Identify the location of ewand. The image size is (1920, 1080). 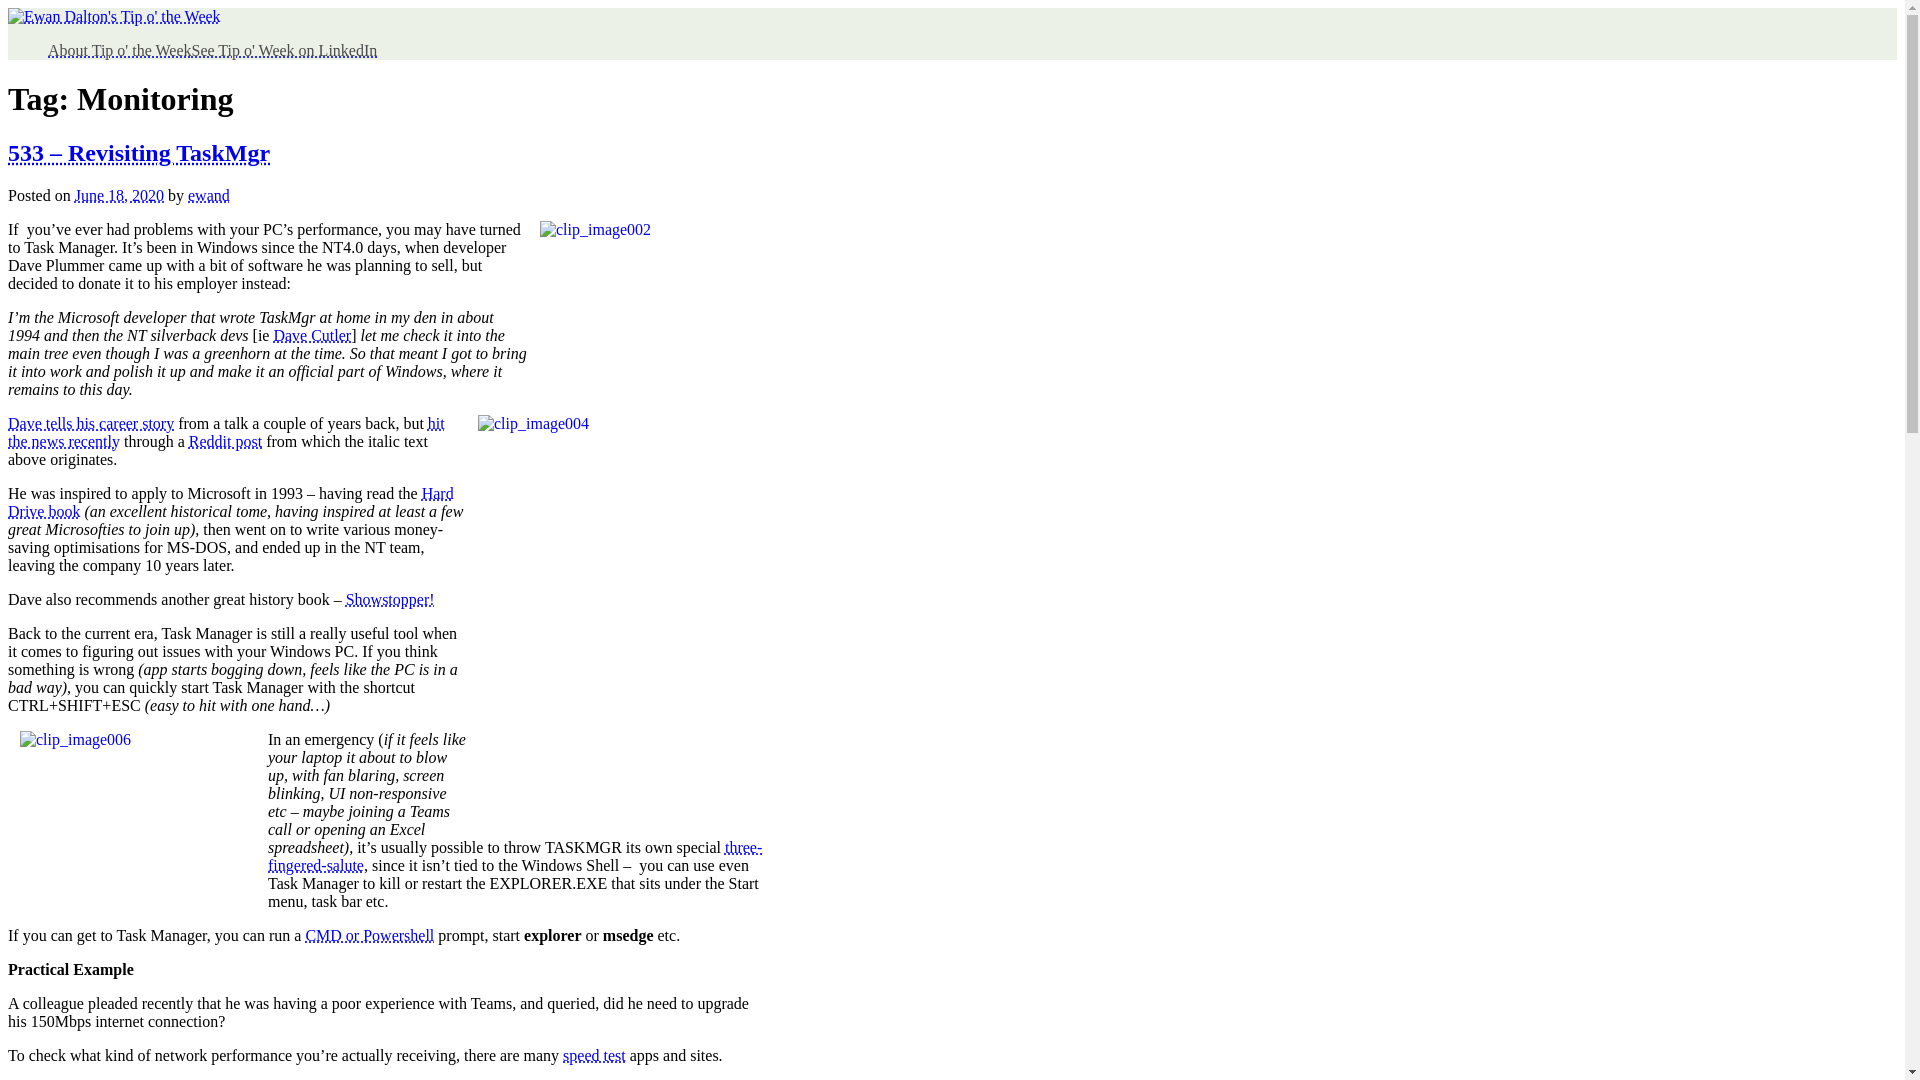
(209, 195).